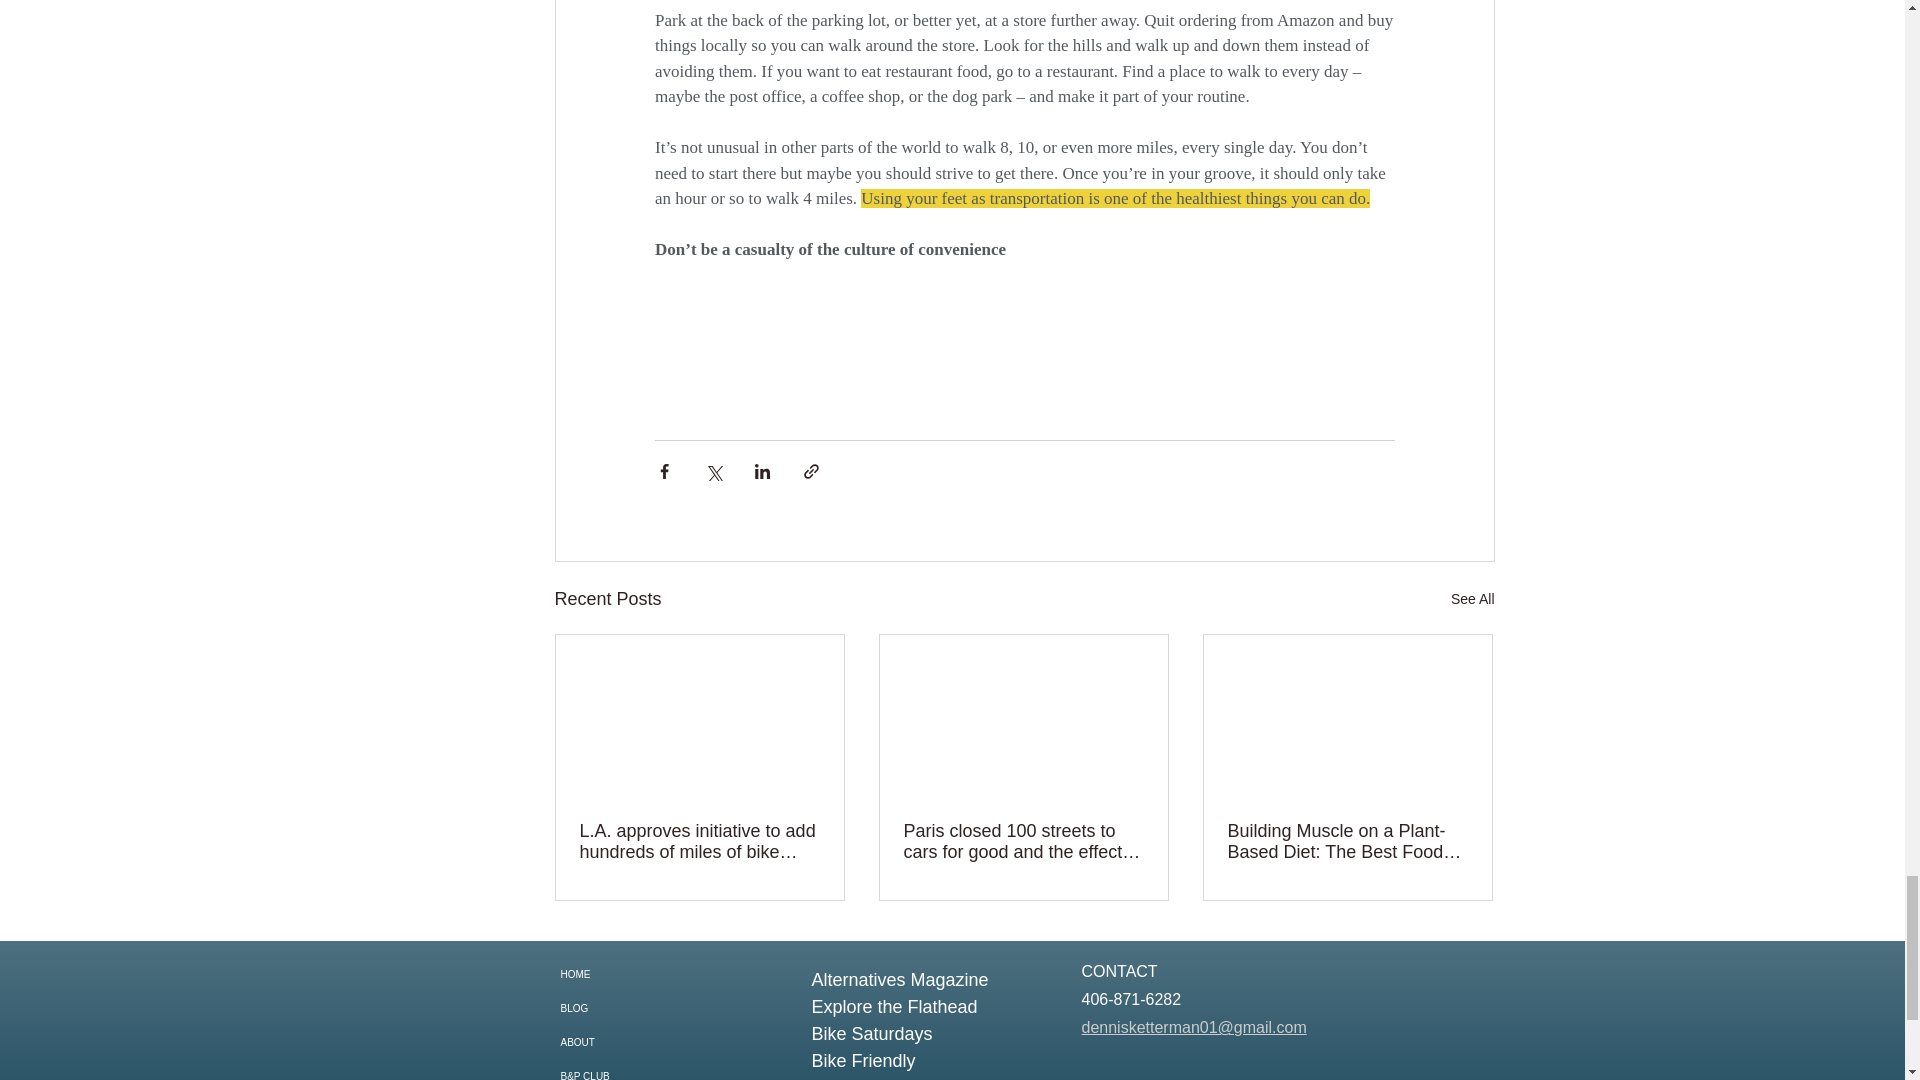  Describe the element at coordinates (1473, 600) in the screenshot. I see `See All` at that location.